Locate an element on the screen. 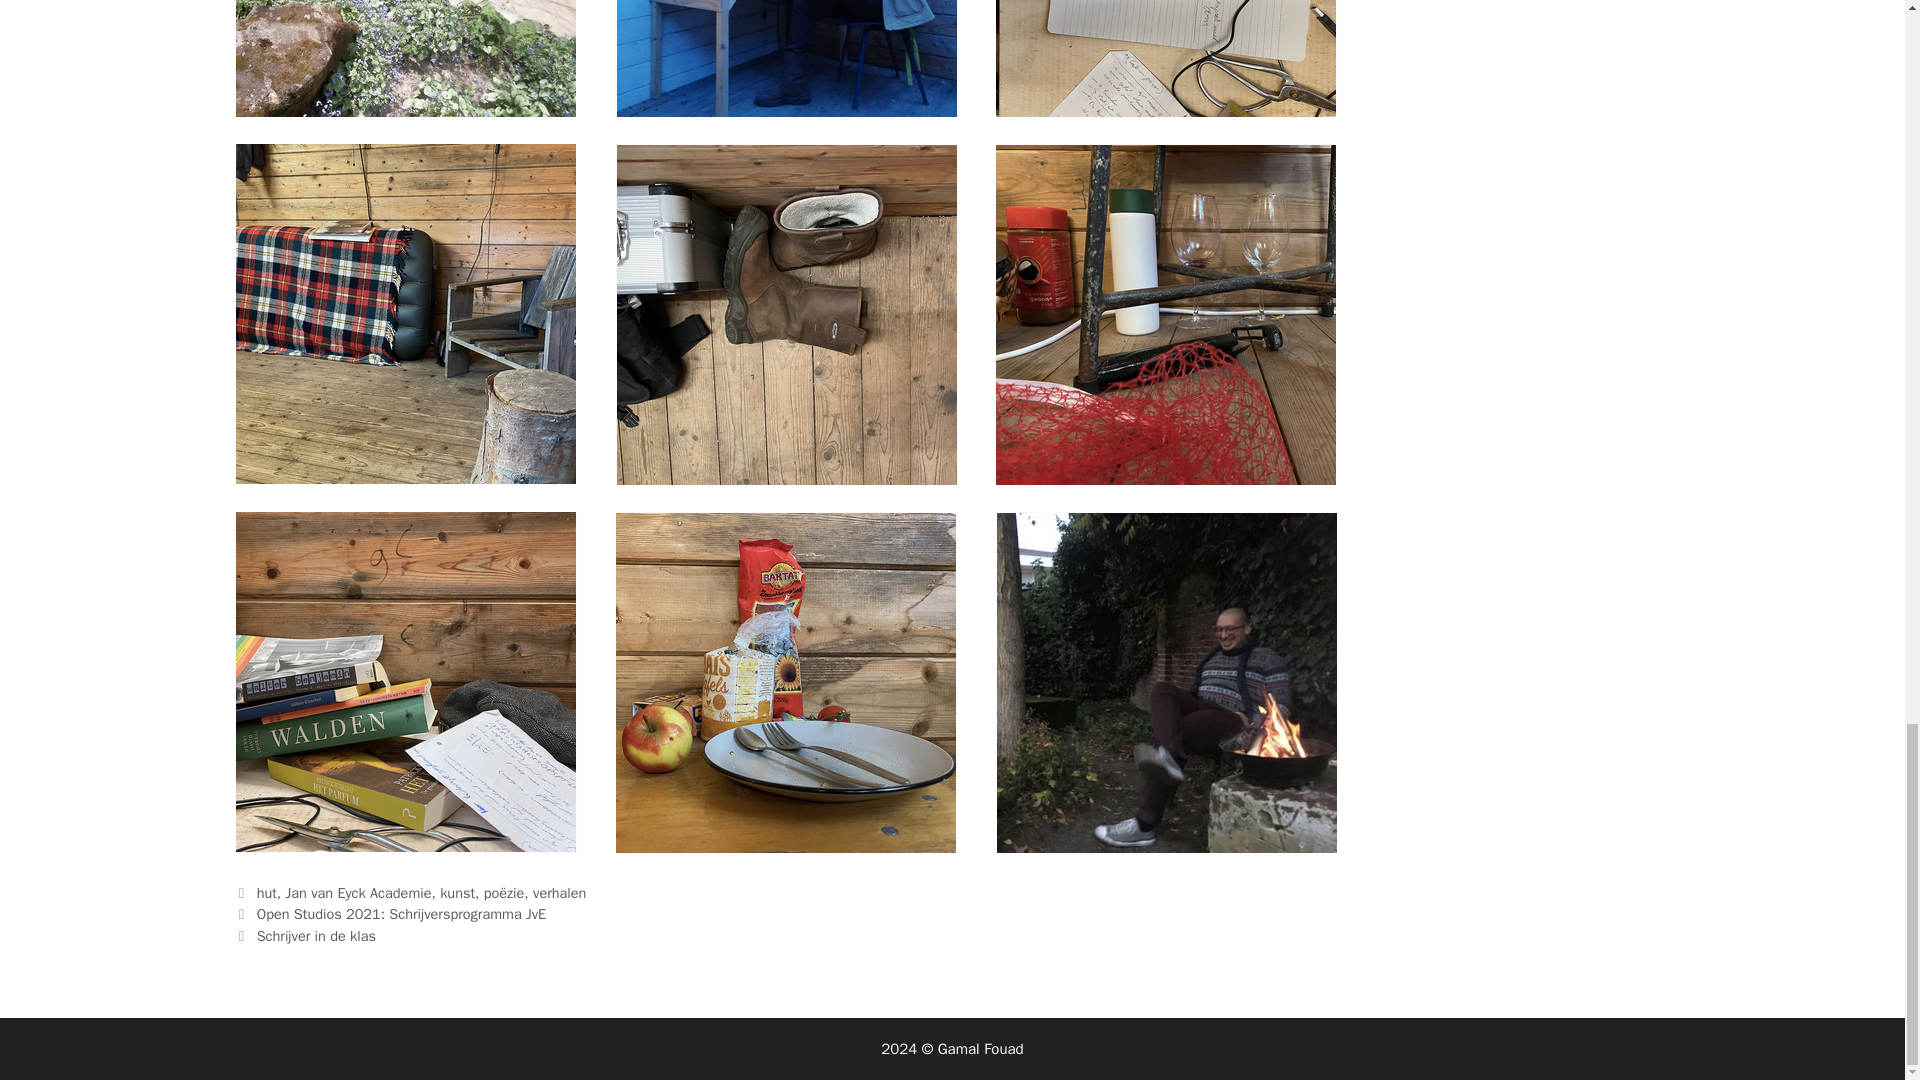  verhalen is located at coordinates (559, 892).